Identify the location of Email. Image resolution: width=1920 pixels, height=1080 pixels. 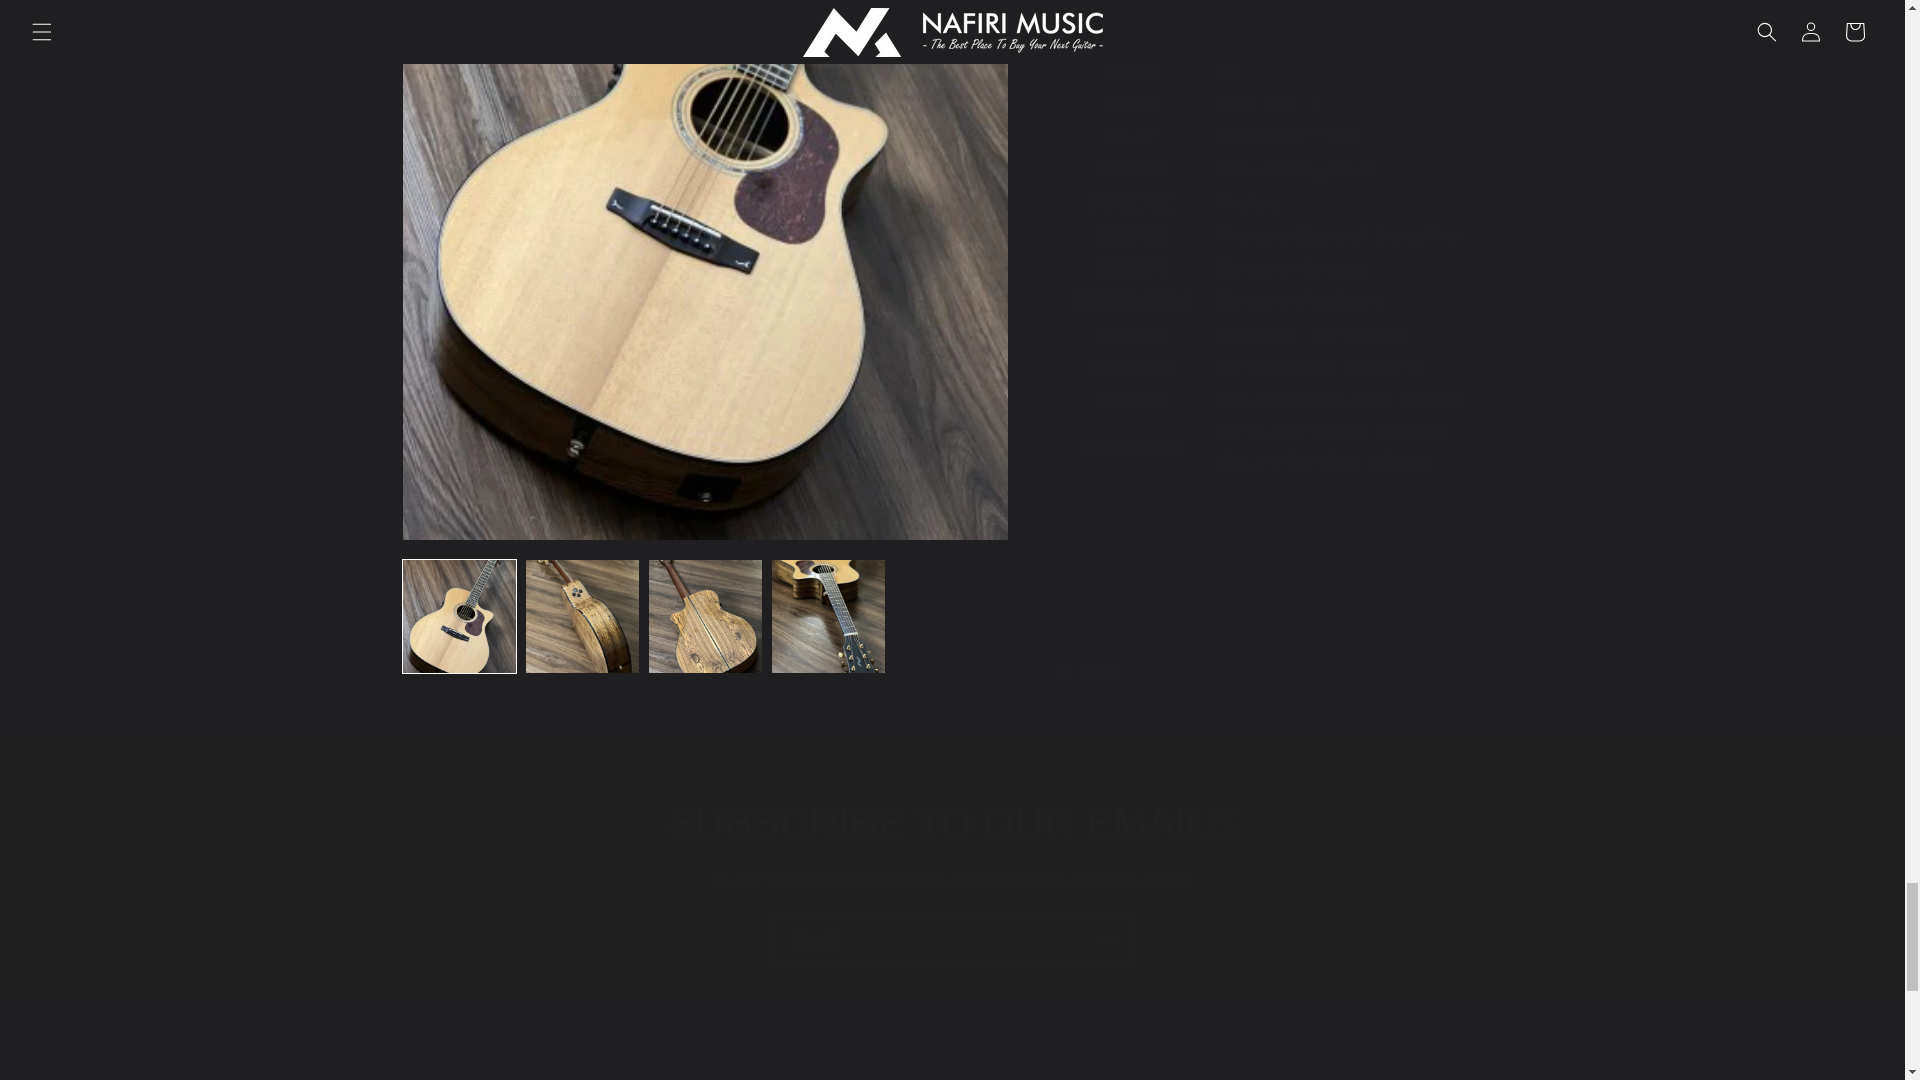
(952, 940).